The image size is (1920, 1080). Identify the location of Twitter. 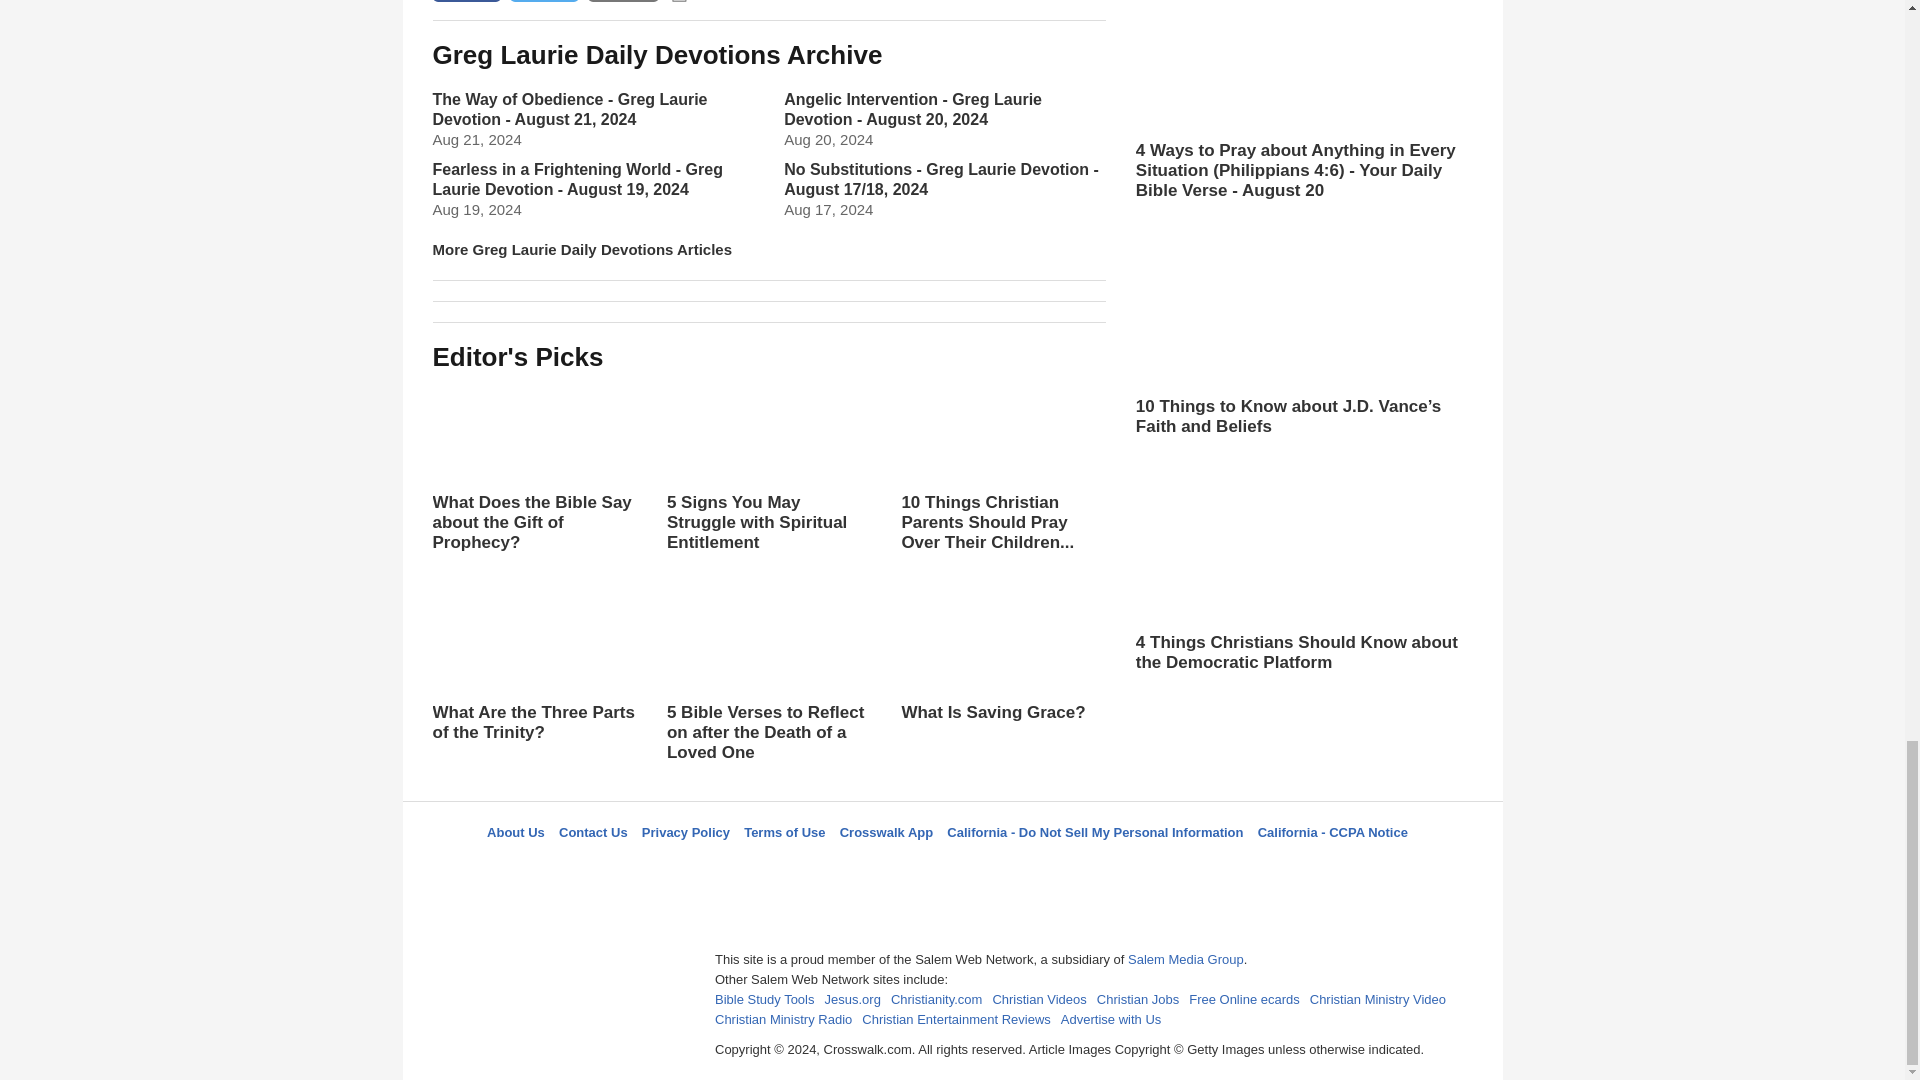
(901, 868).